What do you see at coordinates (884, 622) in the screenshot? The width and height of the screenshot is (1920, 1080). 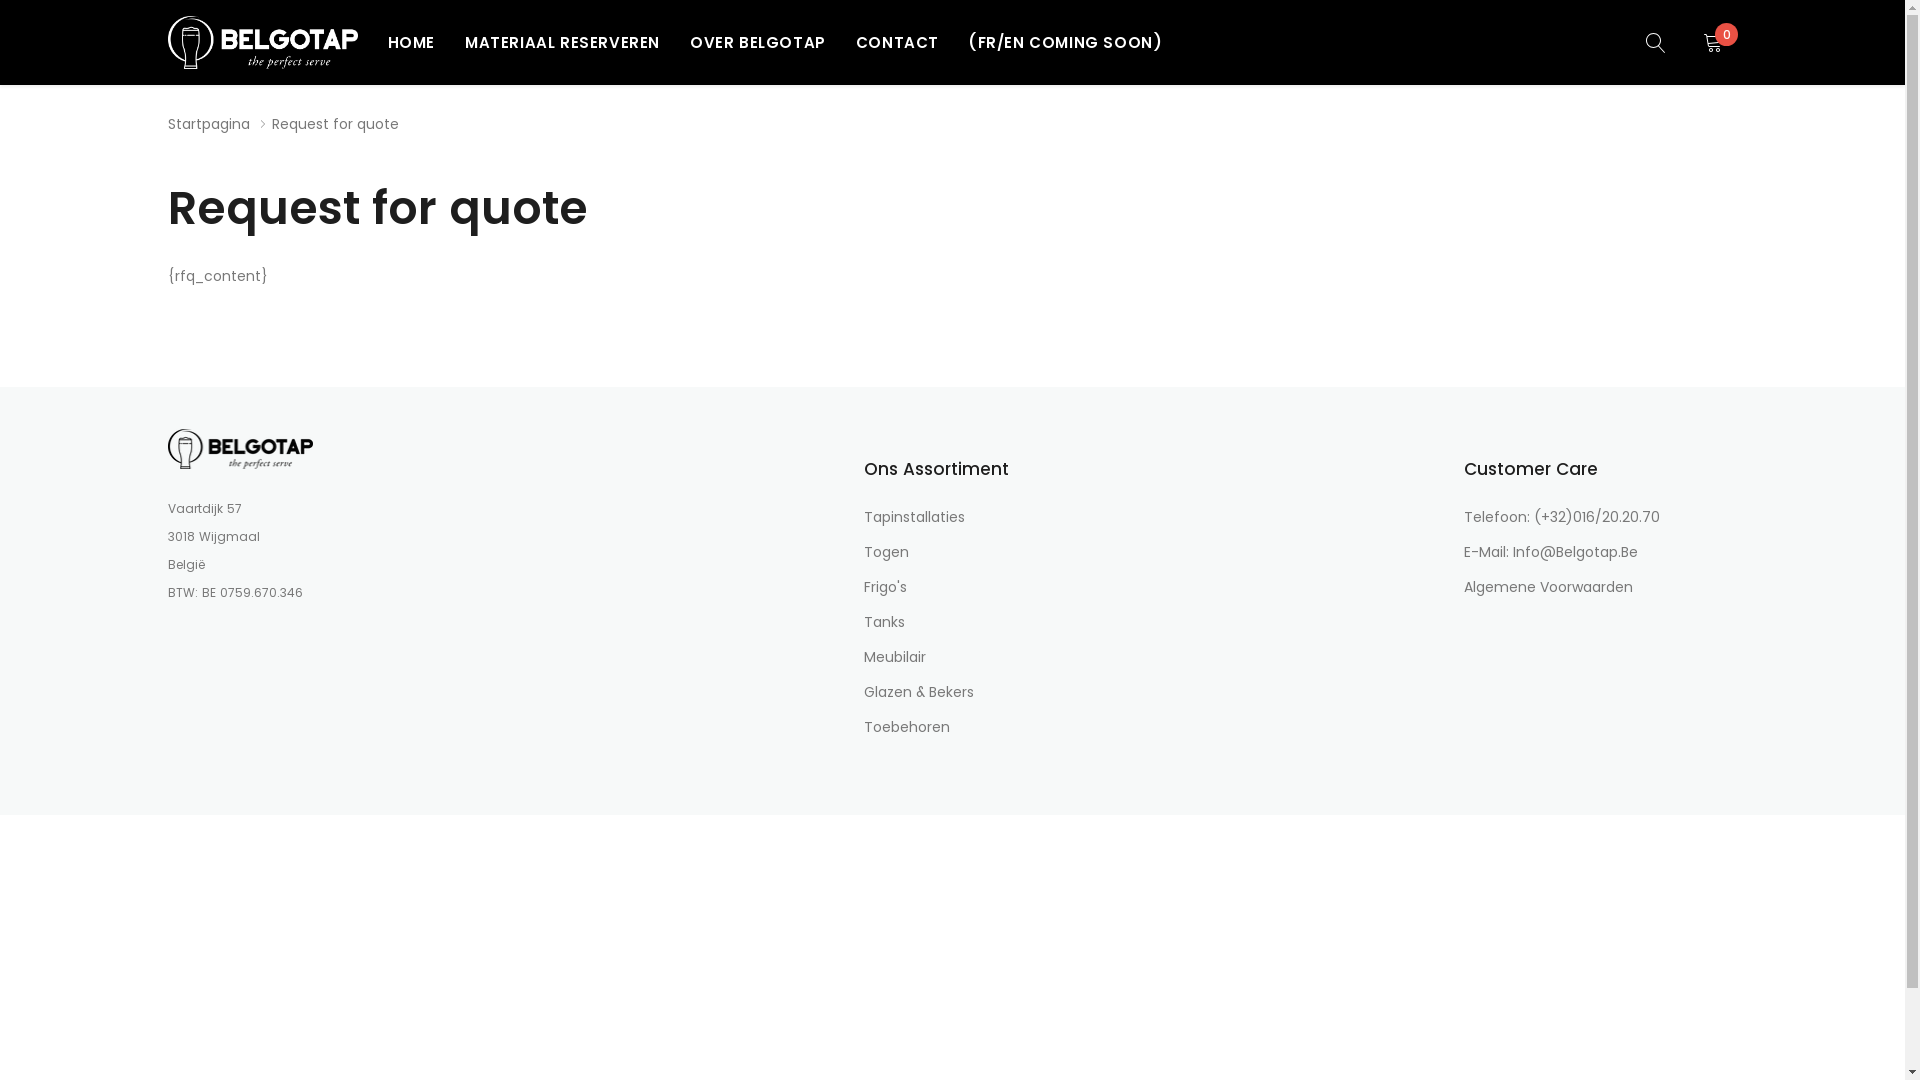 I see `Tanks` at bounding box center [884, 622].